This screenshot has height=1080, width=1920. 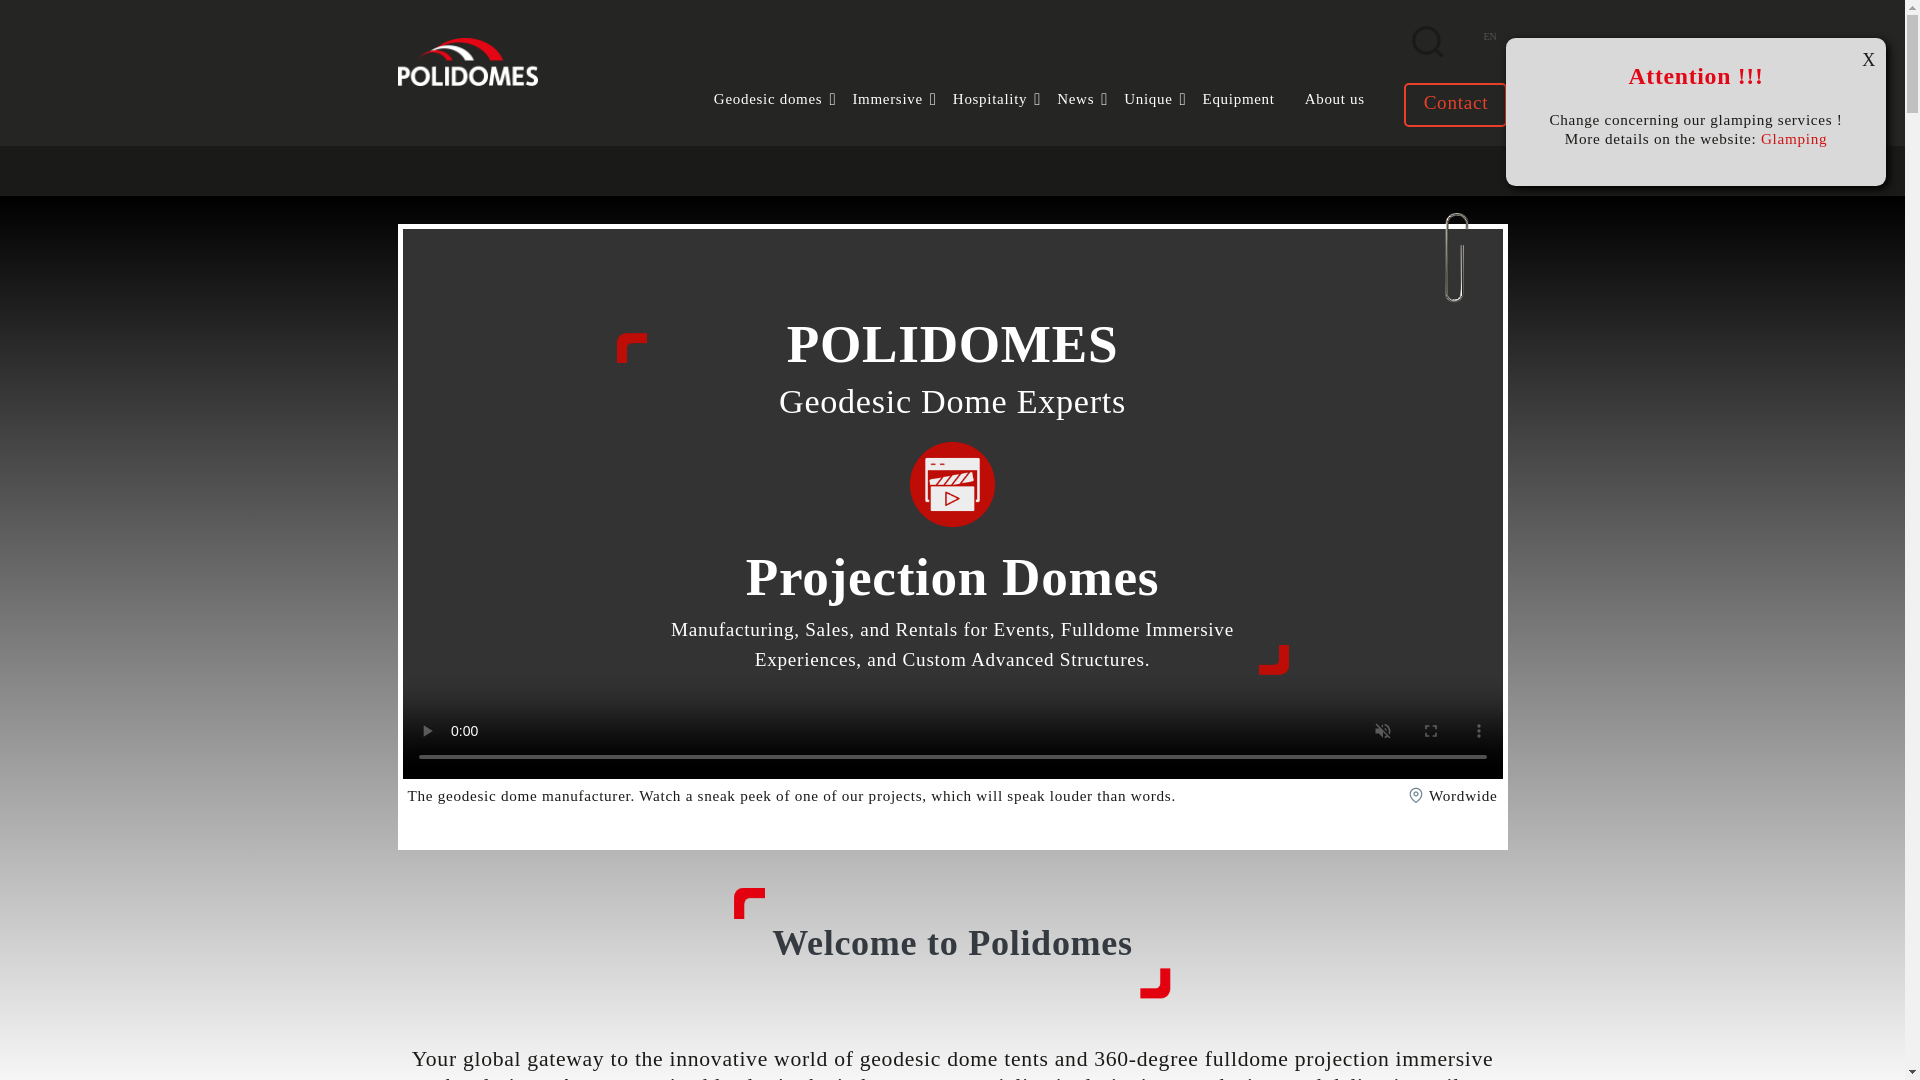 What do you see at coordinates (1794, 138) in the screenshot?
I see `Hospitality` at bounding box center [1794, 138].